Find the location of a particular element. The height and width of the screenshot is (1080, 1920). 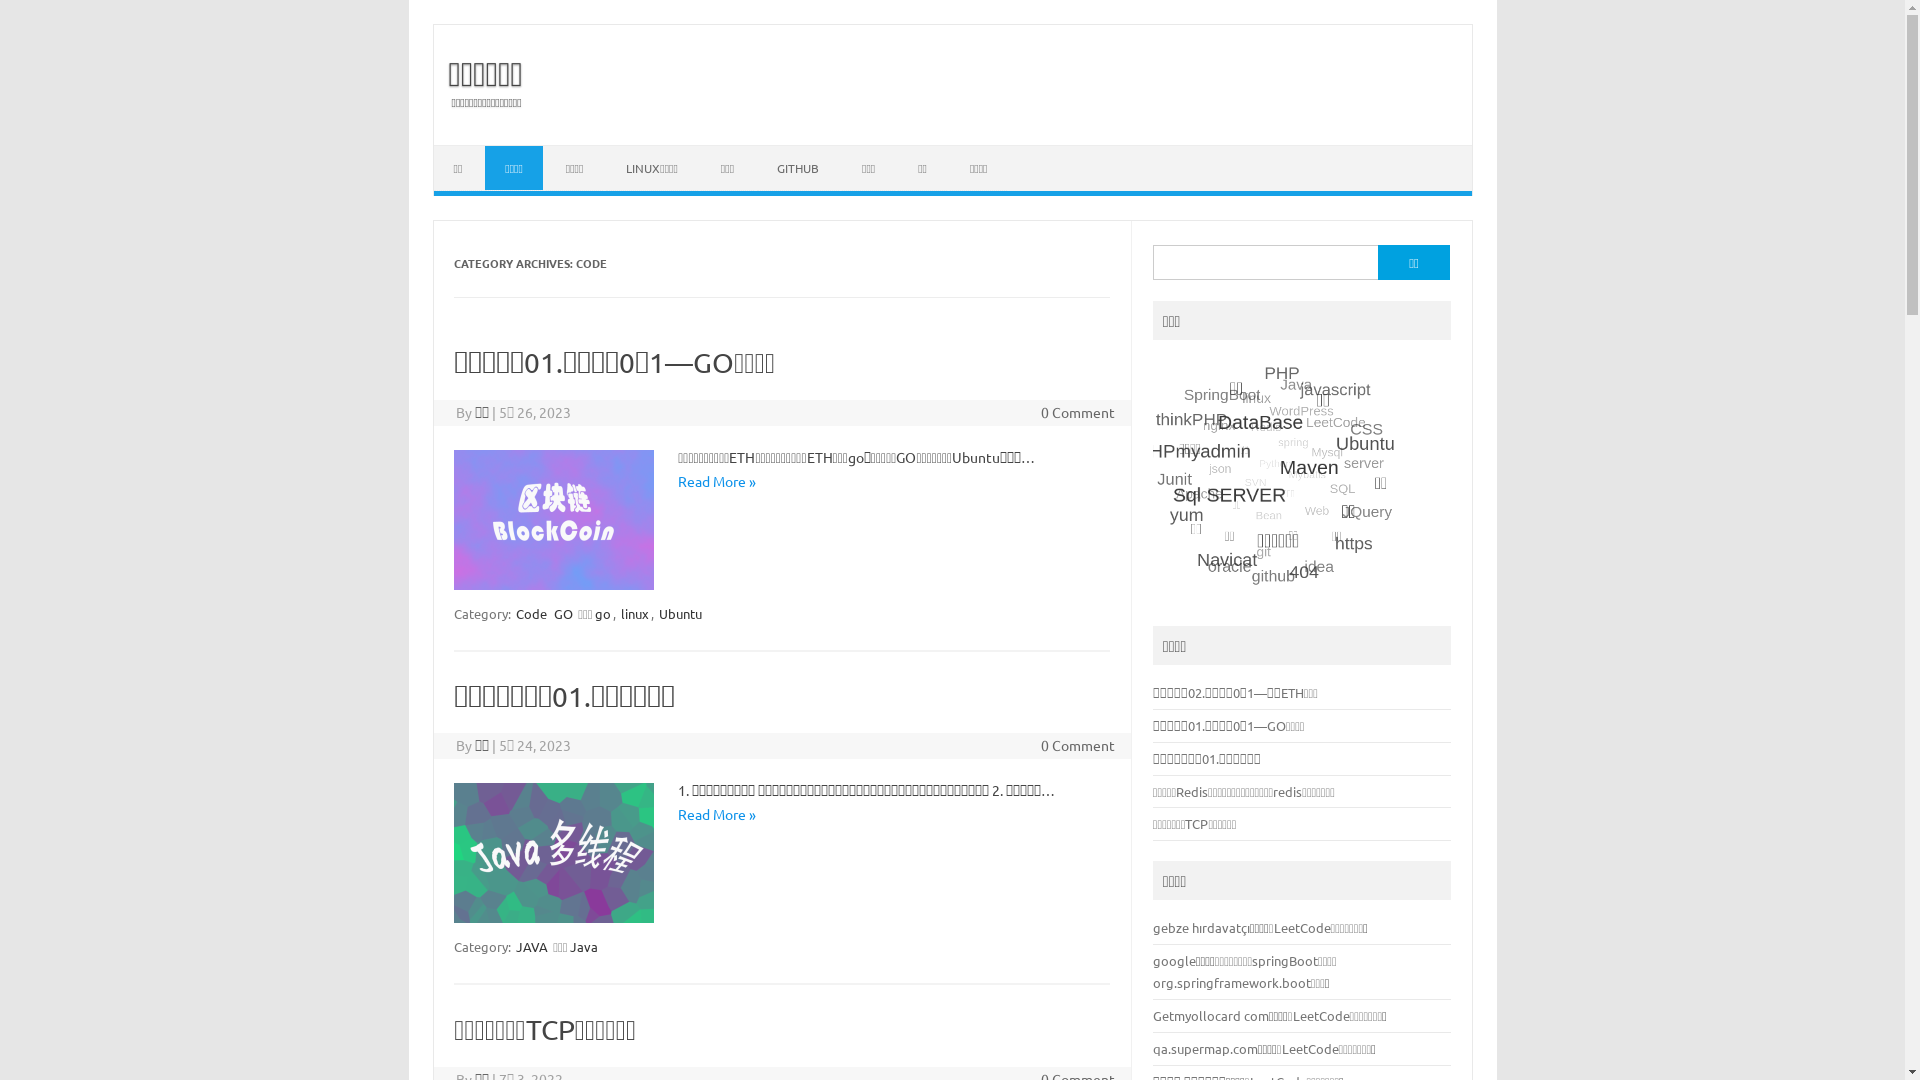

Code is located at coordinates (532, 613).